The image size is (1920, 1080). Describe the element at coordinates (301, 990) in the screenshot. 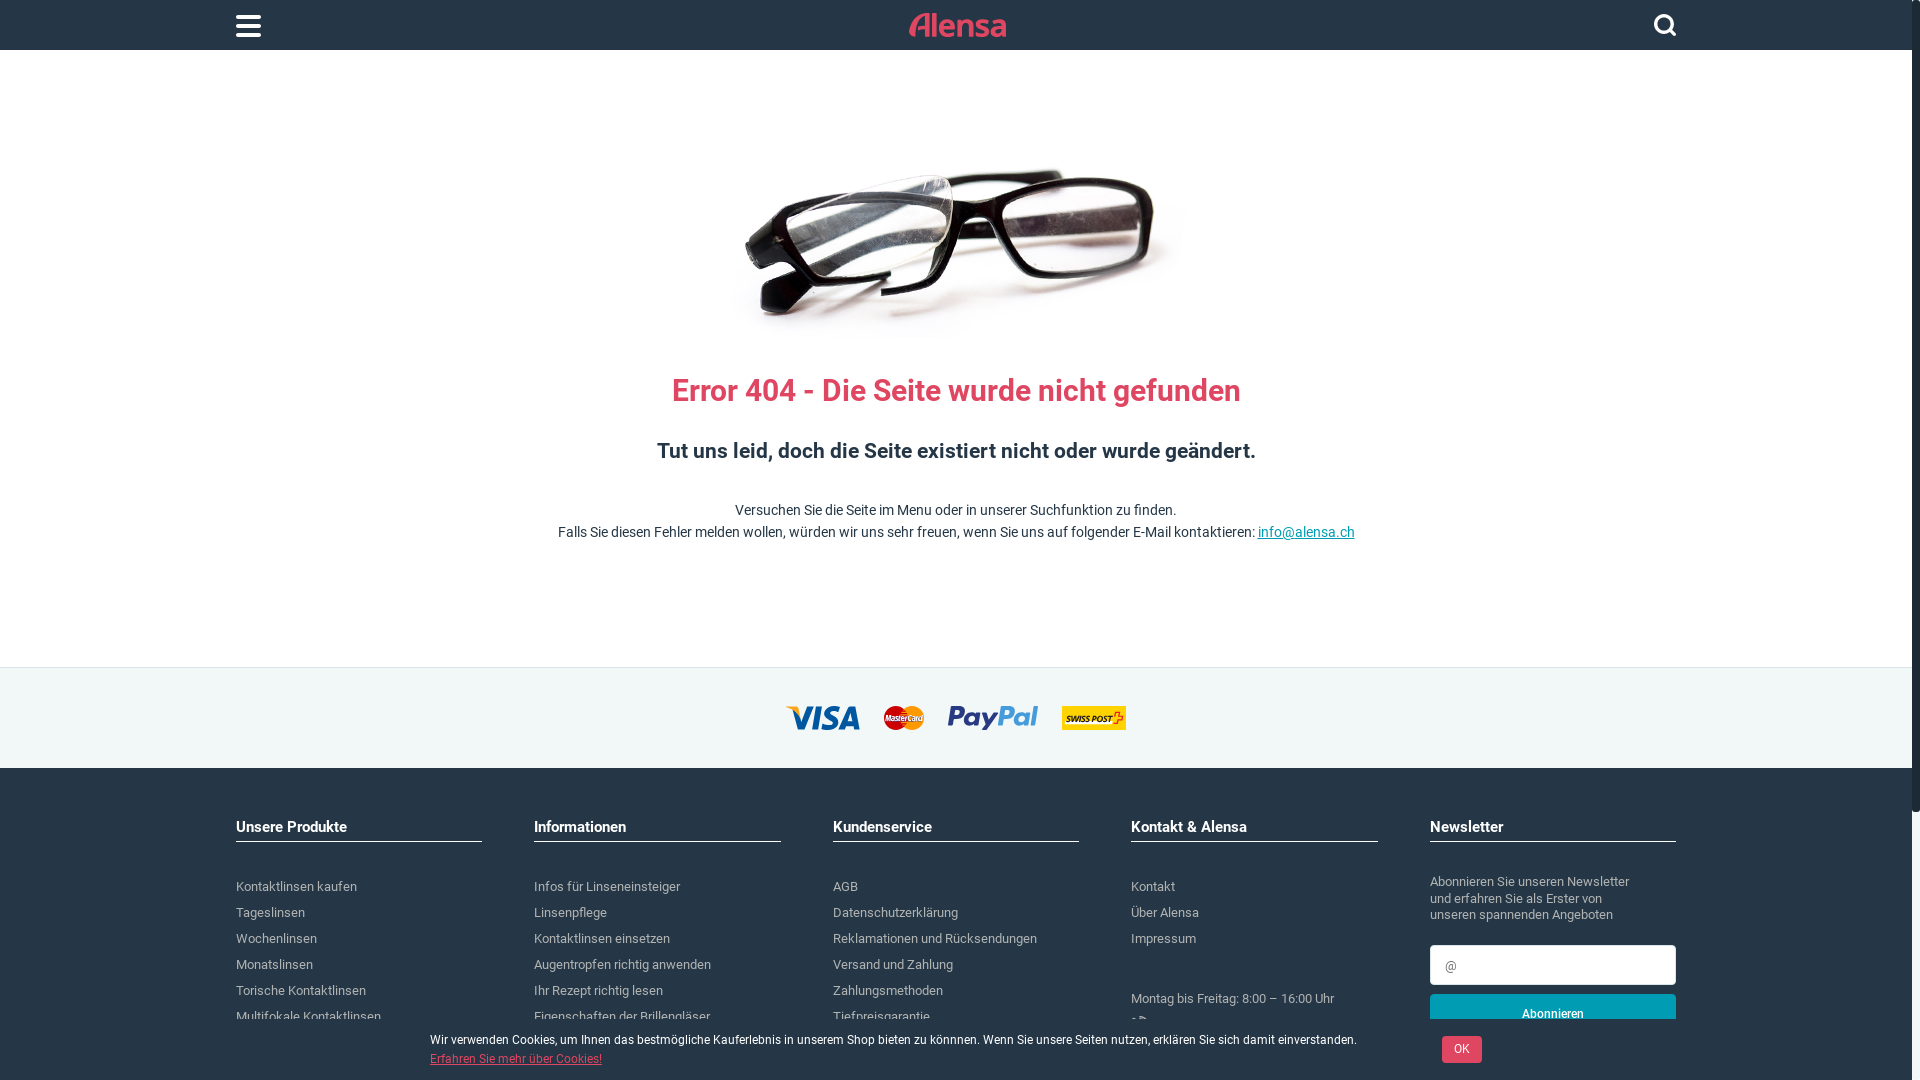

I see `Torische Kontaktlinsen` at that location.